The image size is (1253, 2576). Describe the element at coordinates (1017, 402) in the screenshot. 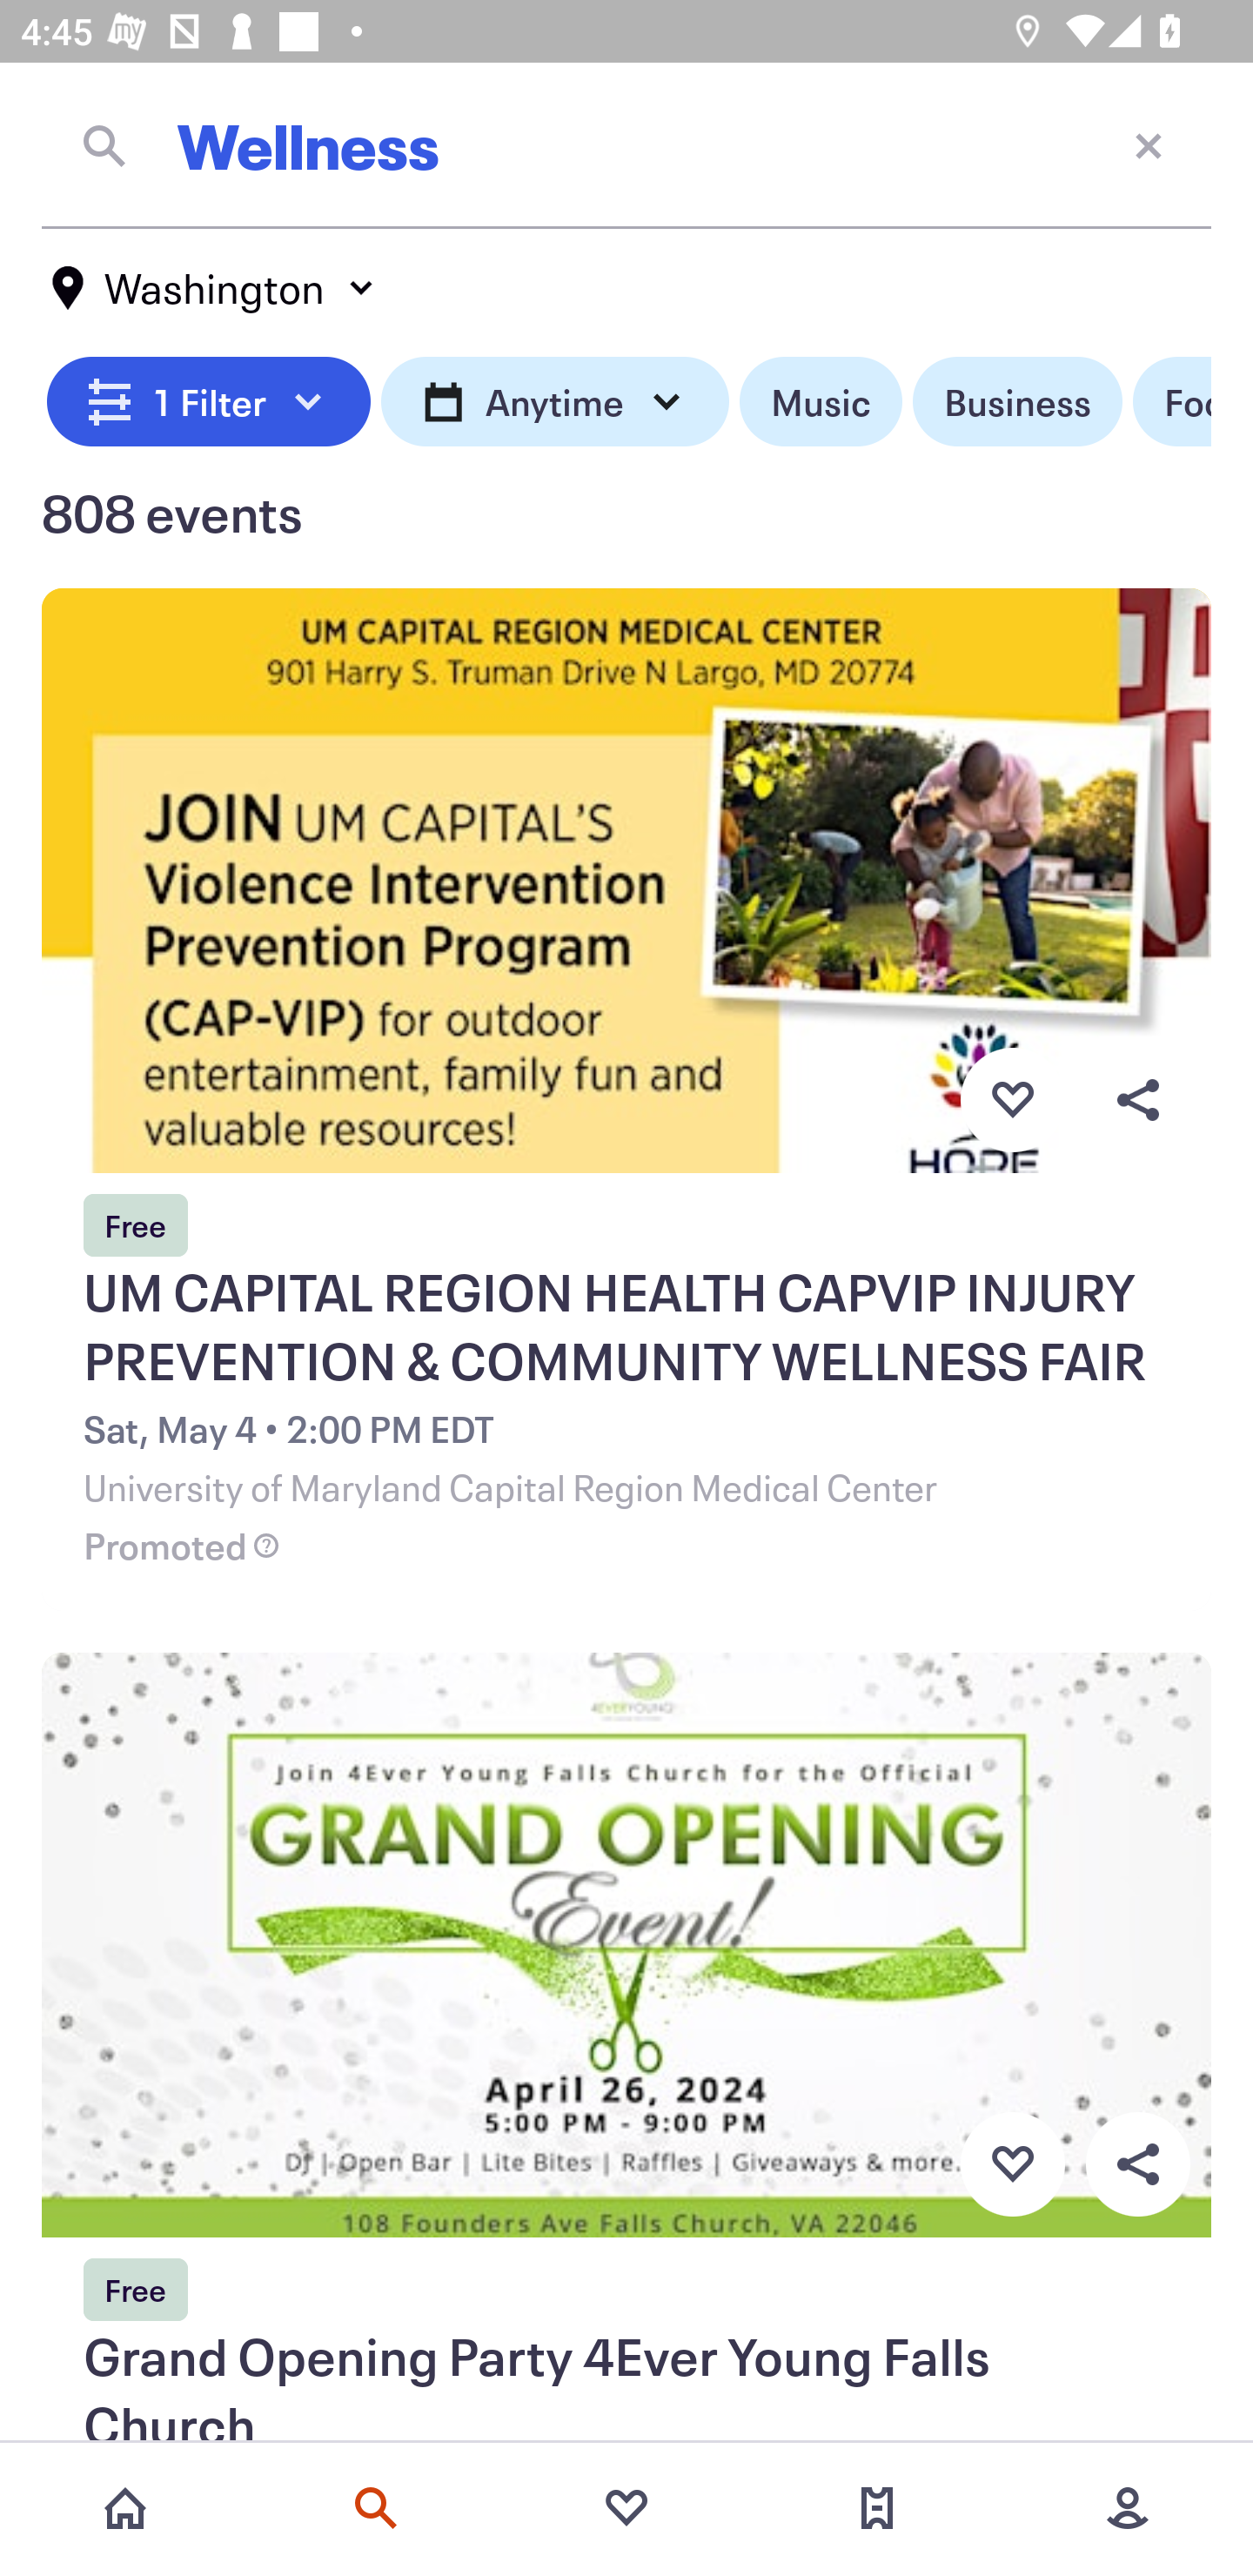

I see `Business` at that location.